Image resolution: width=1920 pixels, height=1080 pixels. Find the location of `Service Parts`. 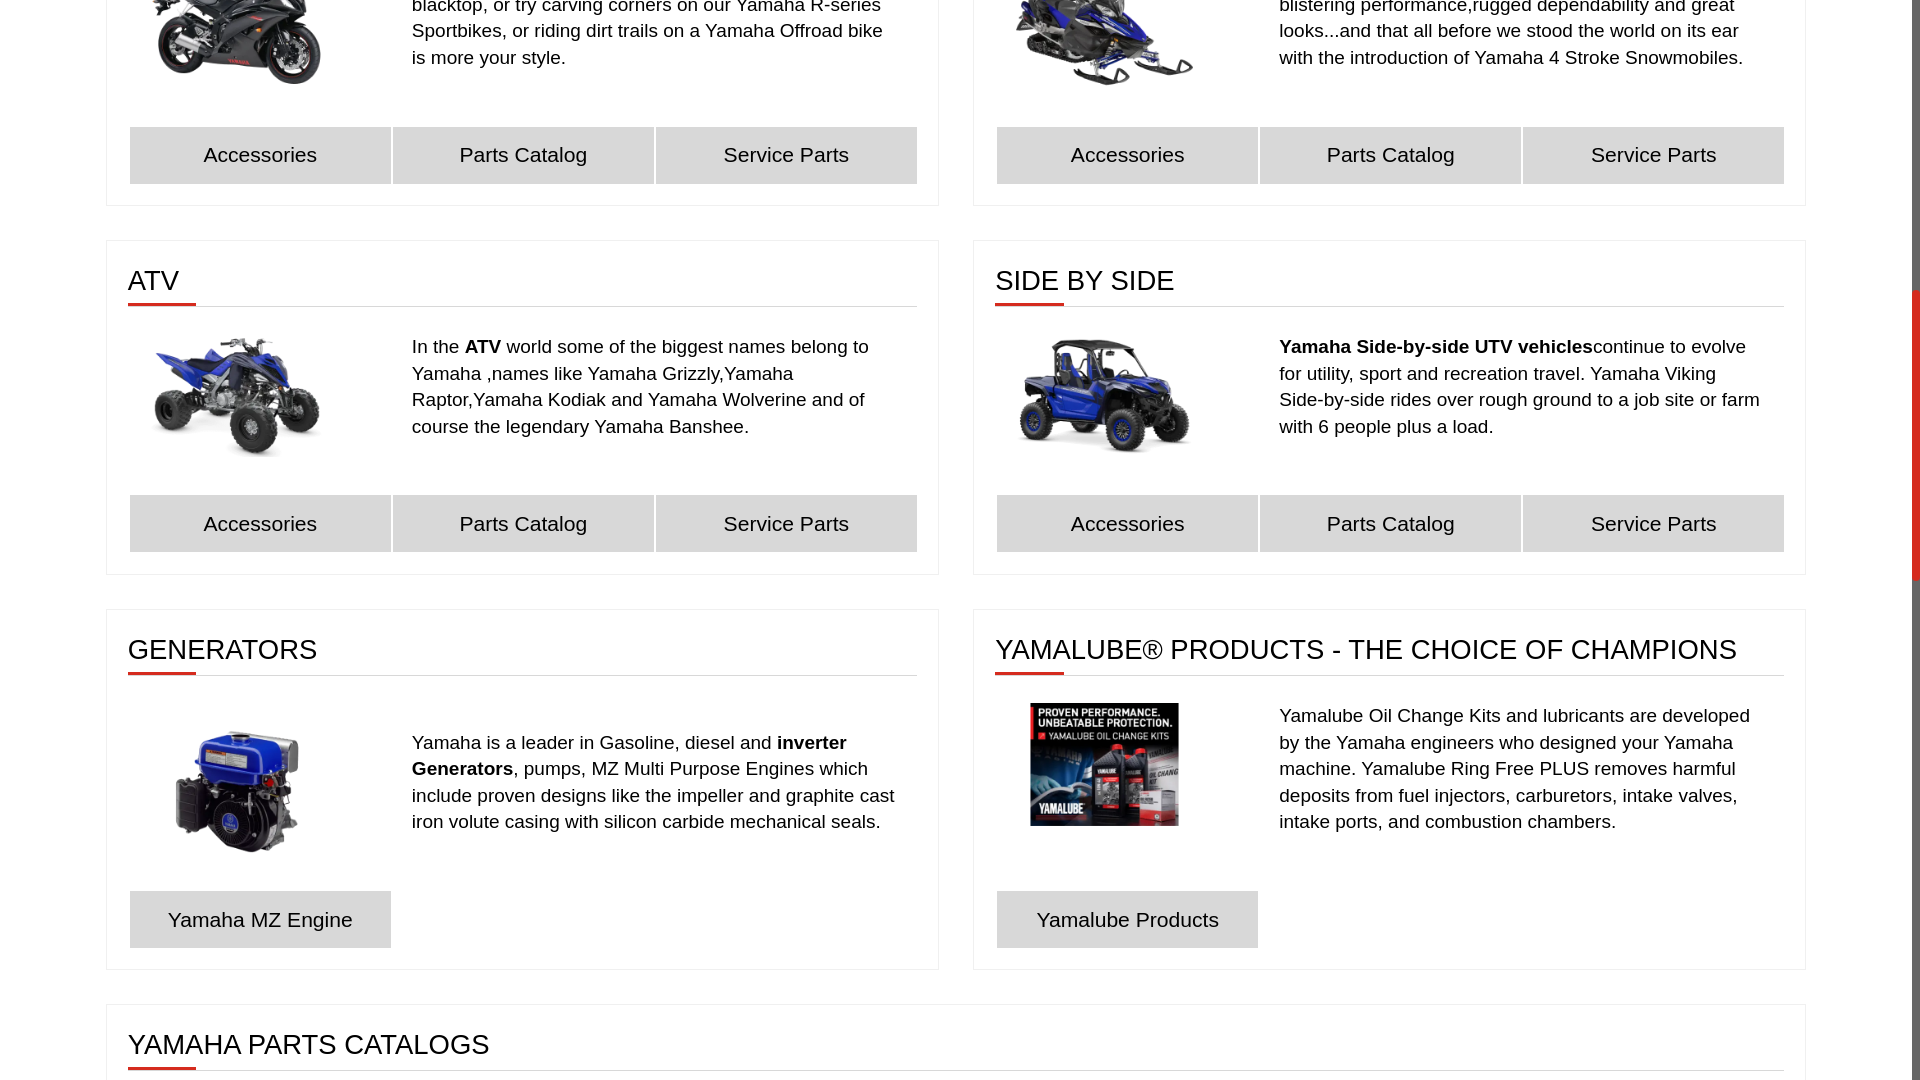

Service Parts is located at coordinates (1652, 155).